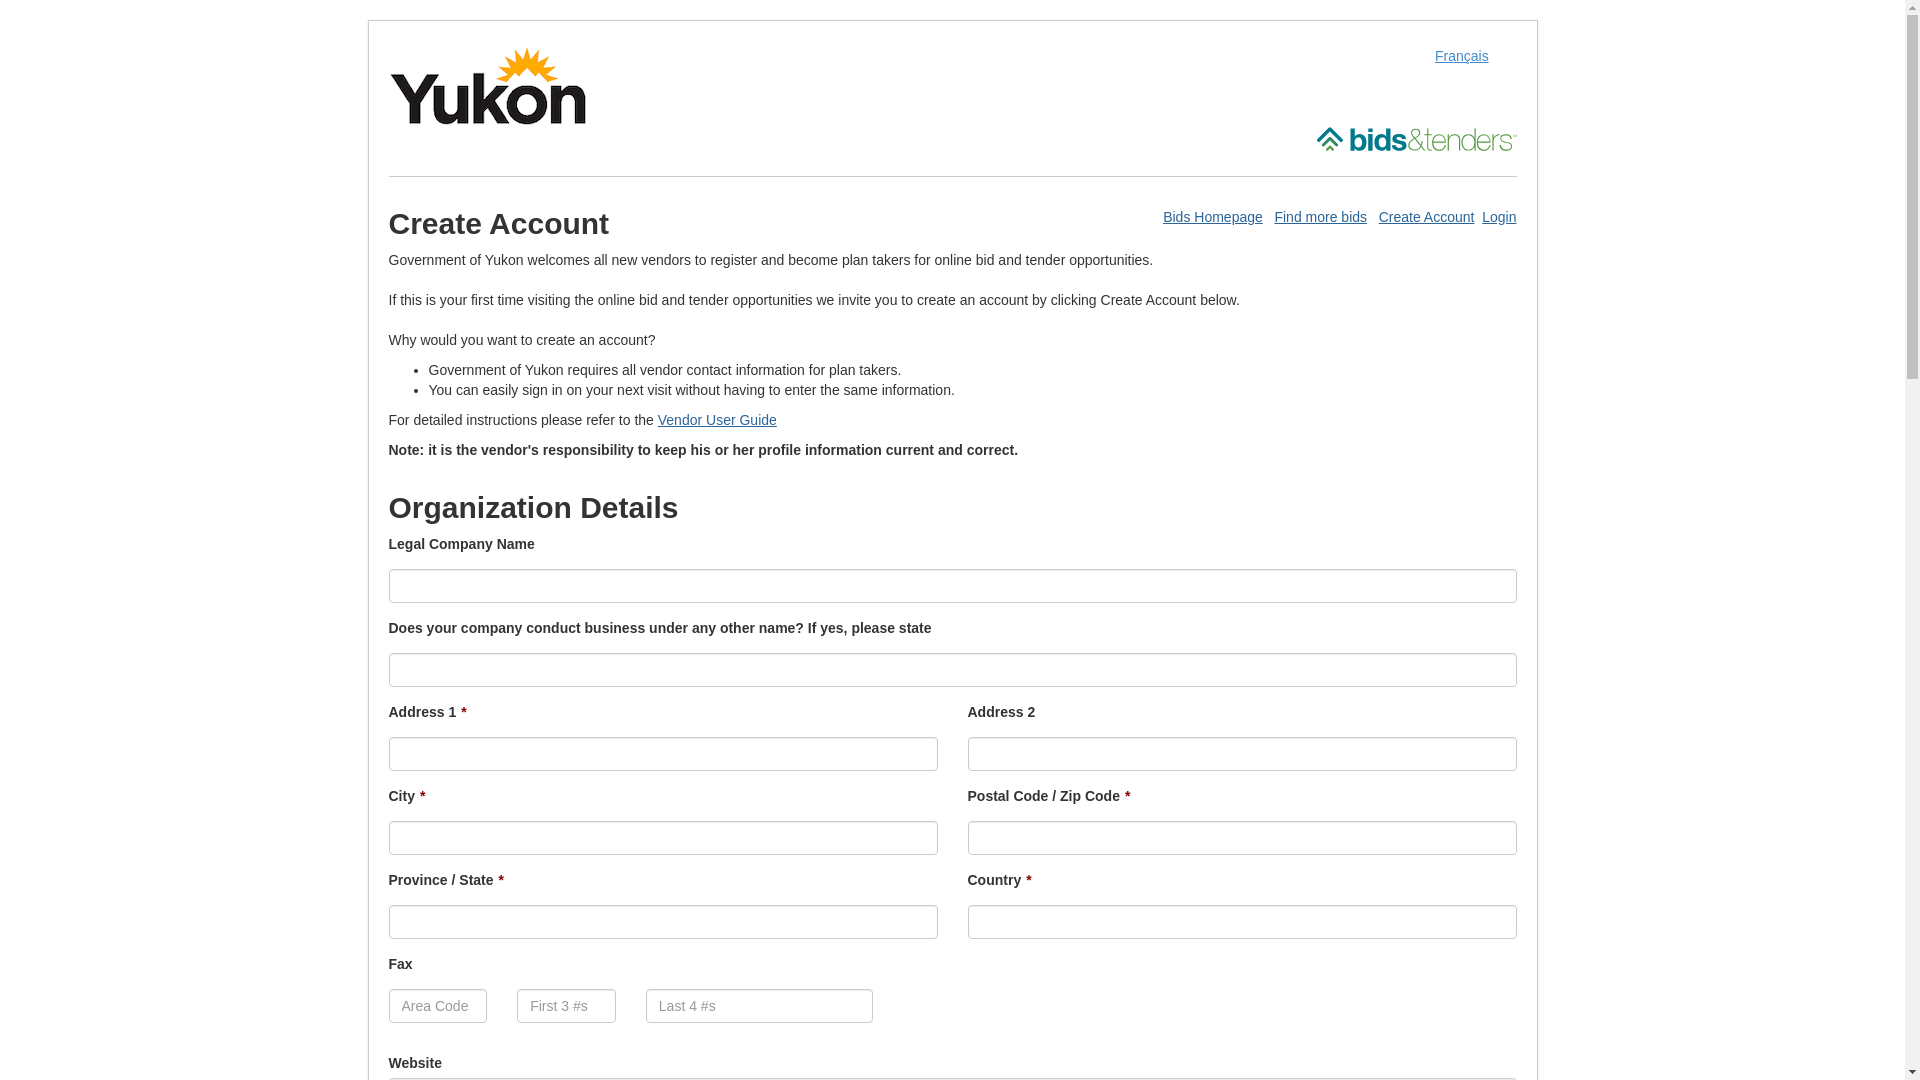 The width and height of the screenshot is (1920, 1080). What do you see at coordinates (1213, 217) in the screenshot?
I see `Bids Homepage` at bounding box center [1213, 217].